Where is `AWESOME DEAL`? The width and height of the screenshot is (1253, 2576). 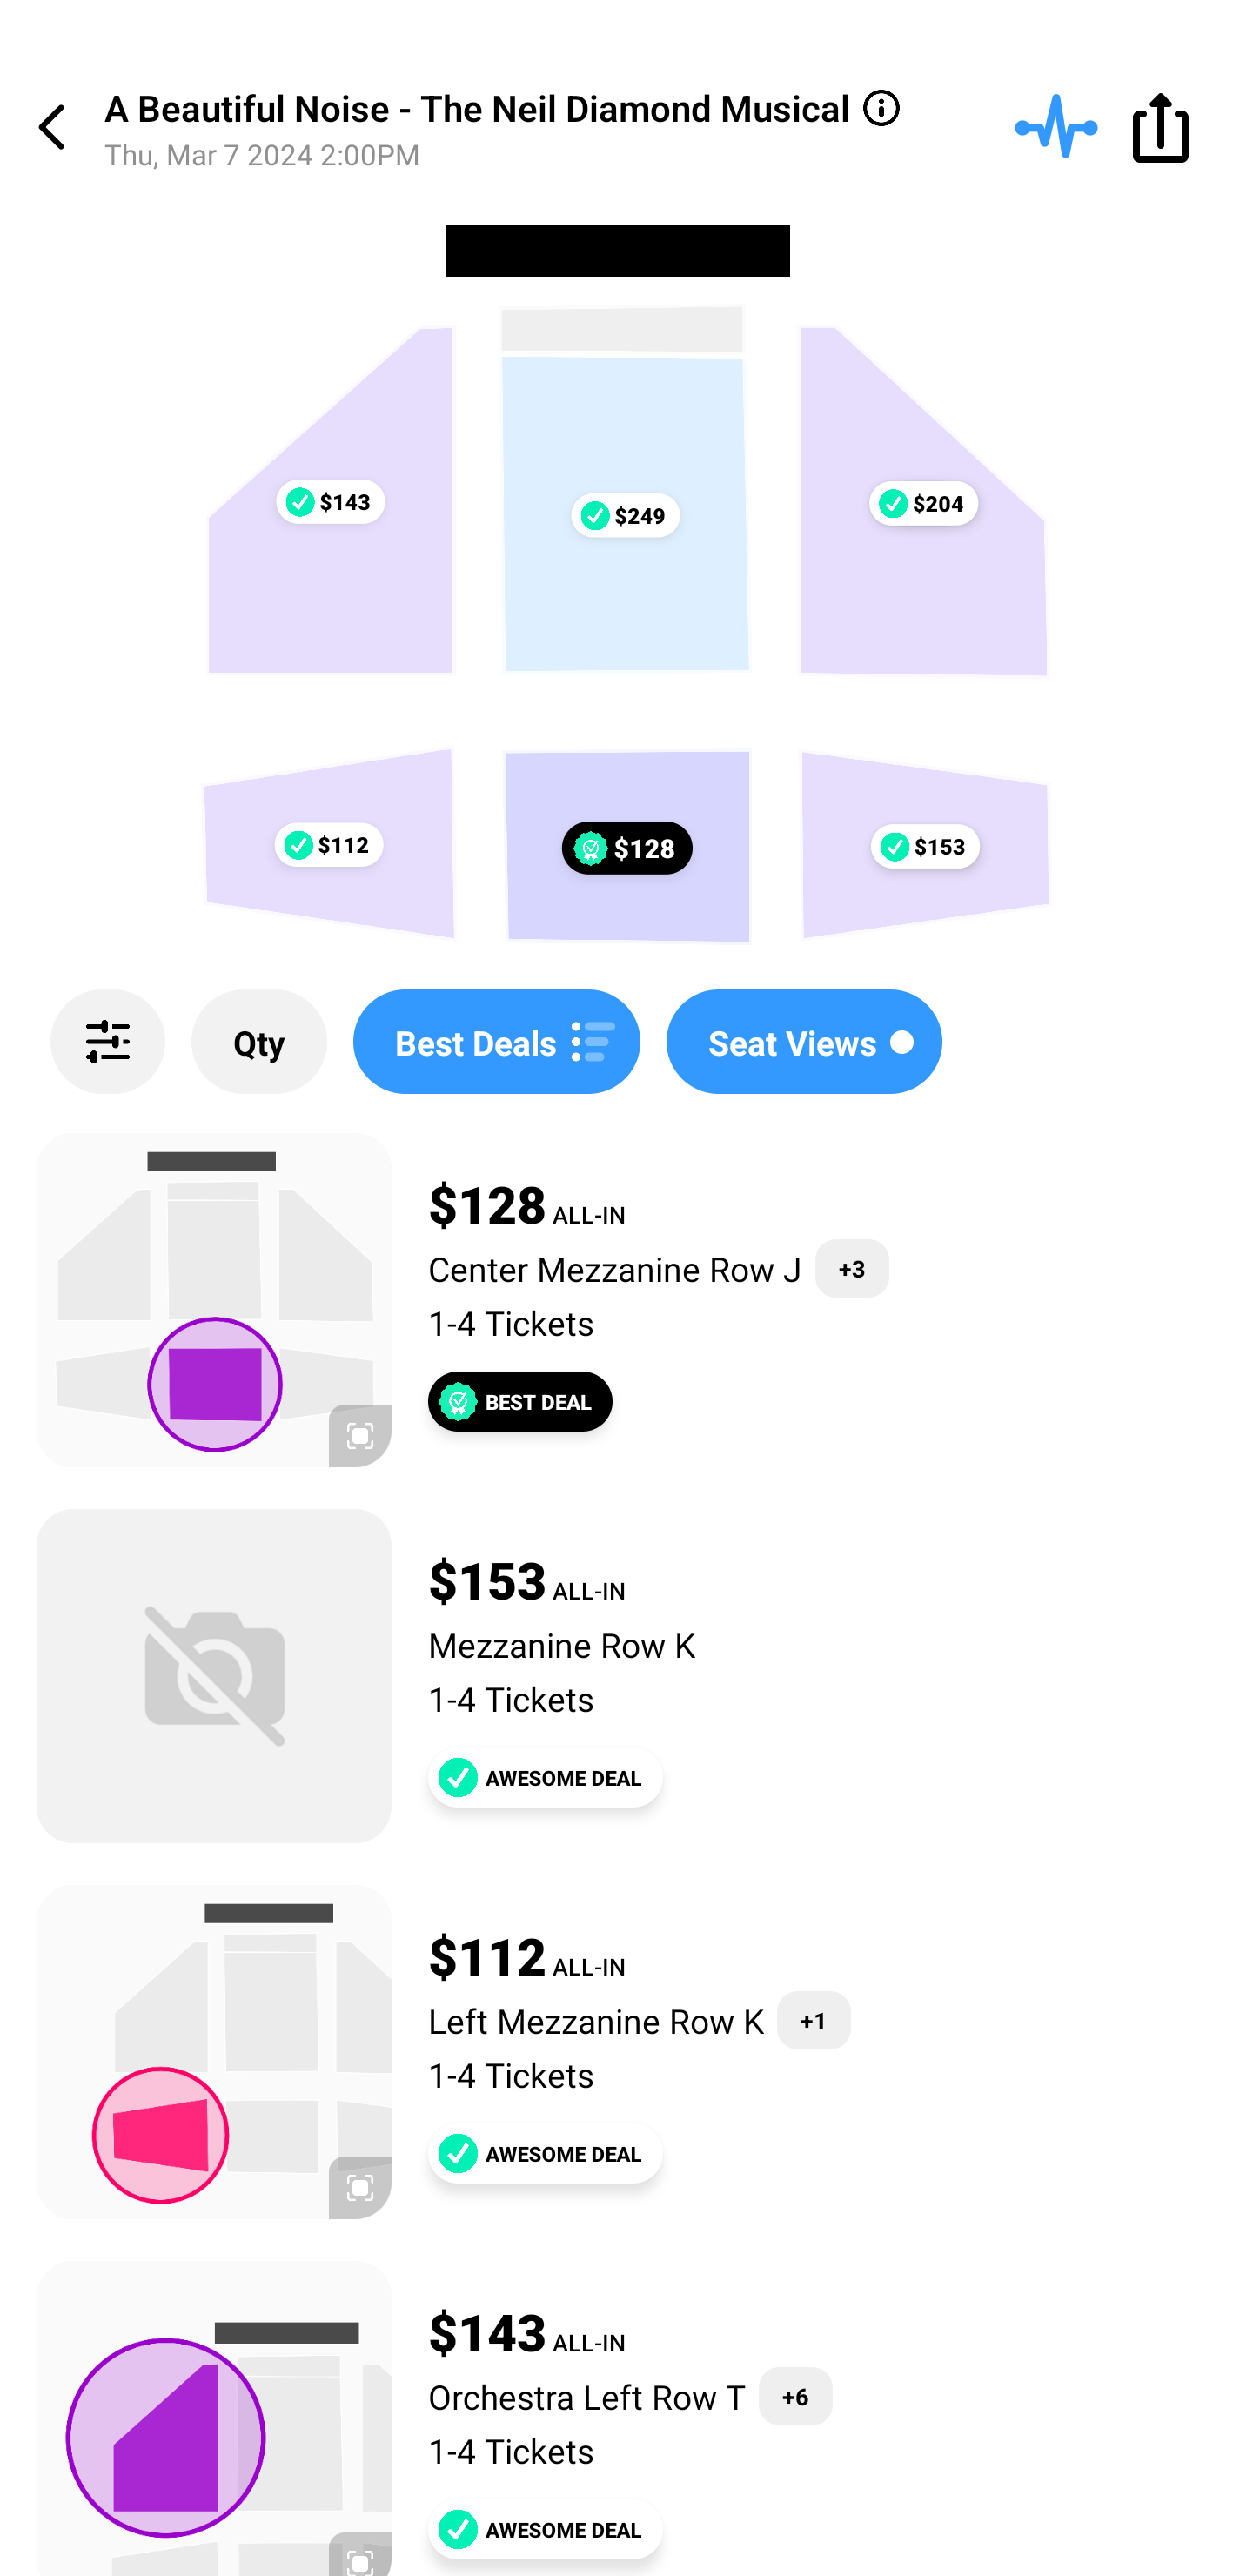 AWESOME DEAL is located at coordinates (545, 1777).